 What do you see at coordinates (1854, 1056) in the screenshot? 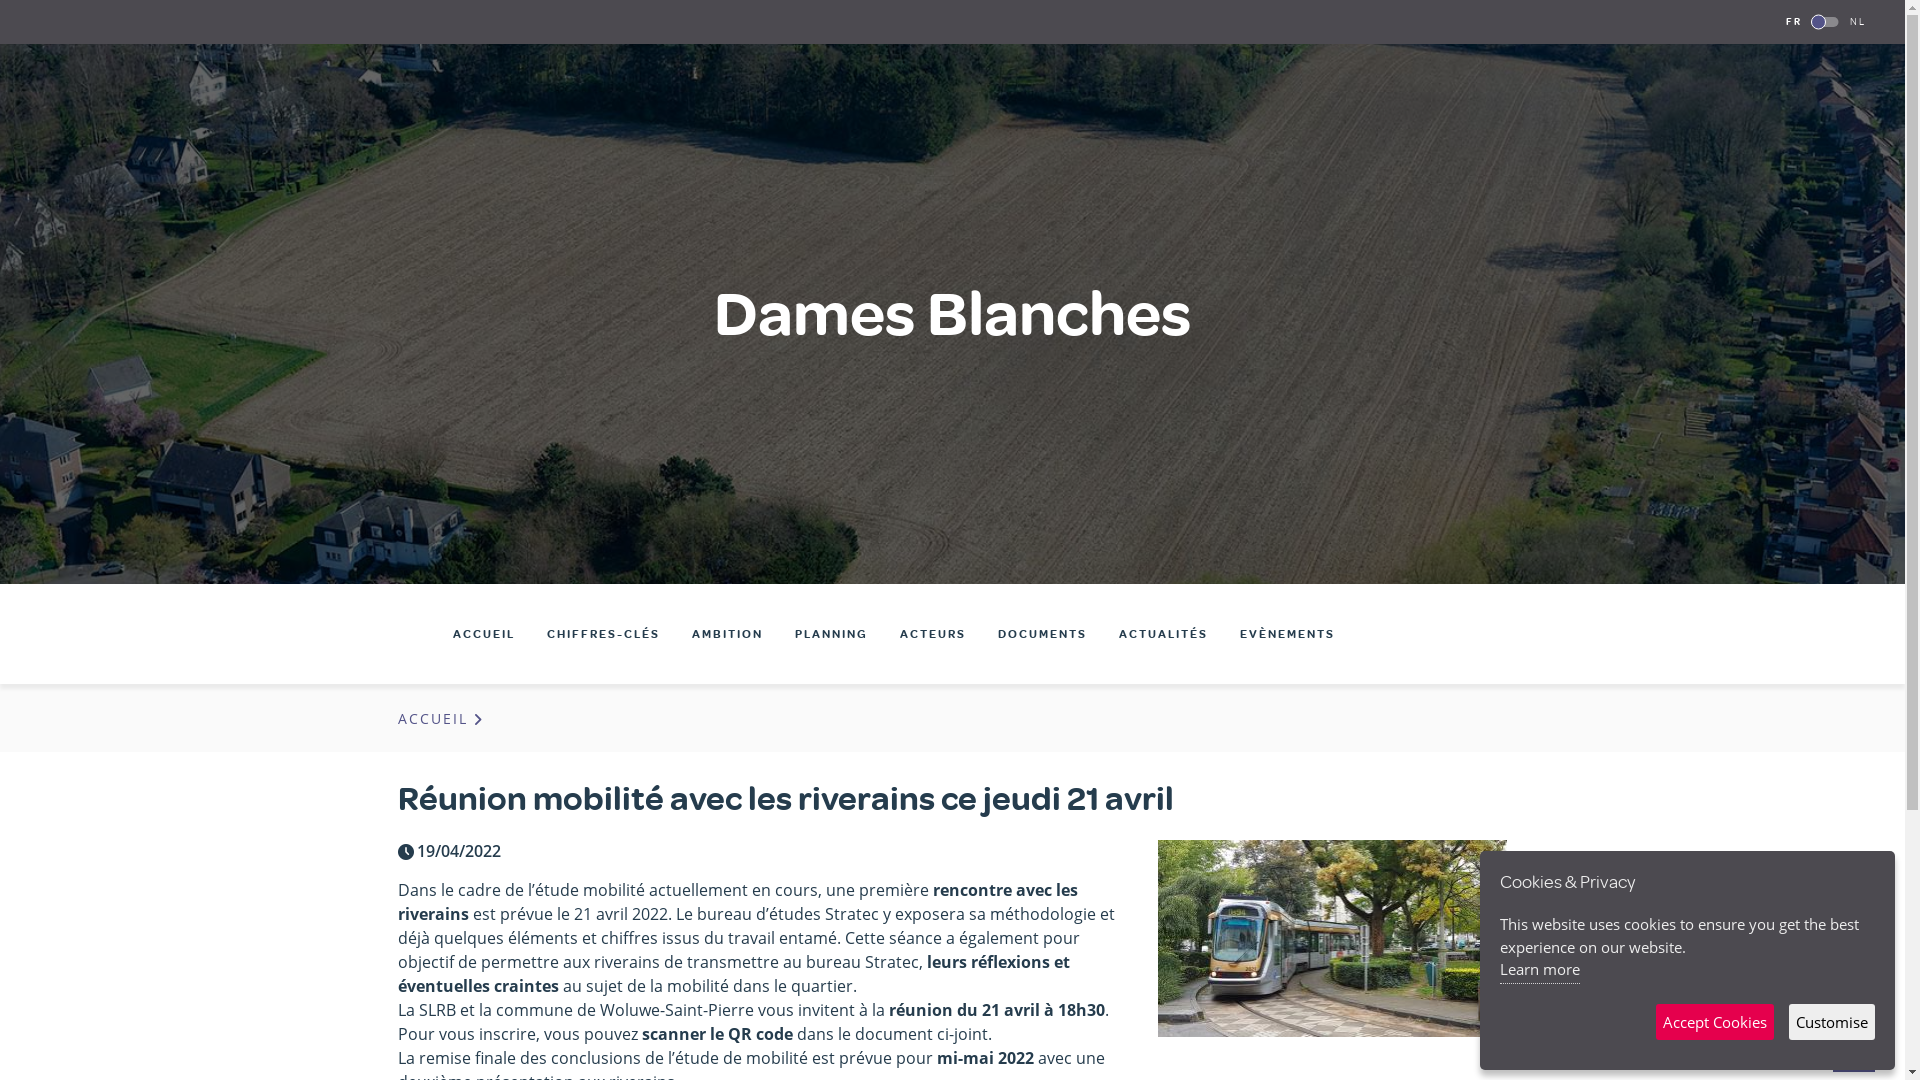
I see `Back to top` at bounding box center [1854, 1056].